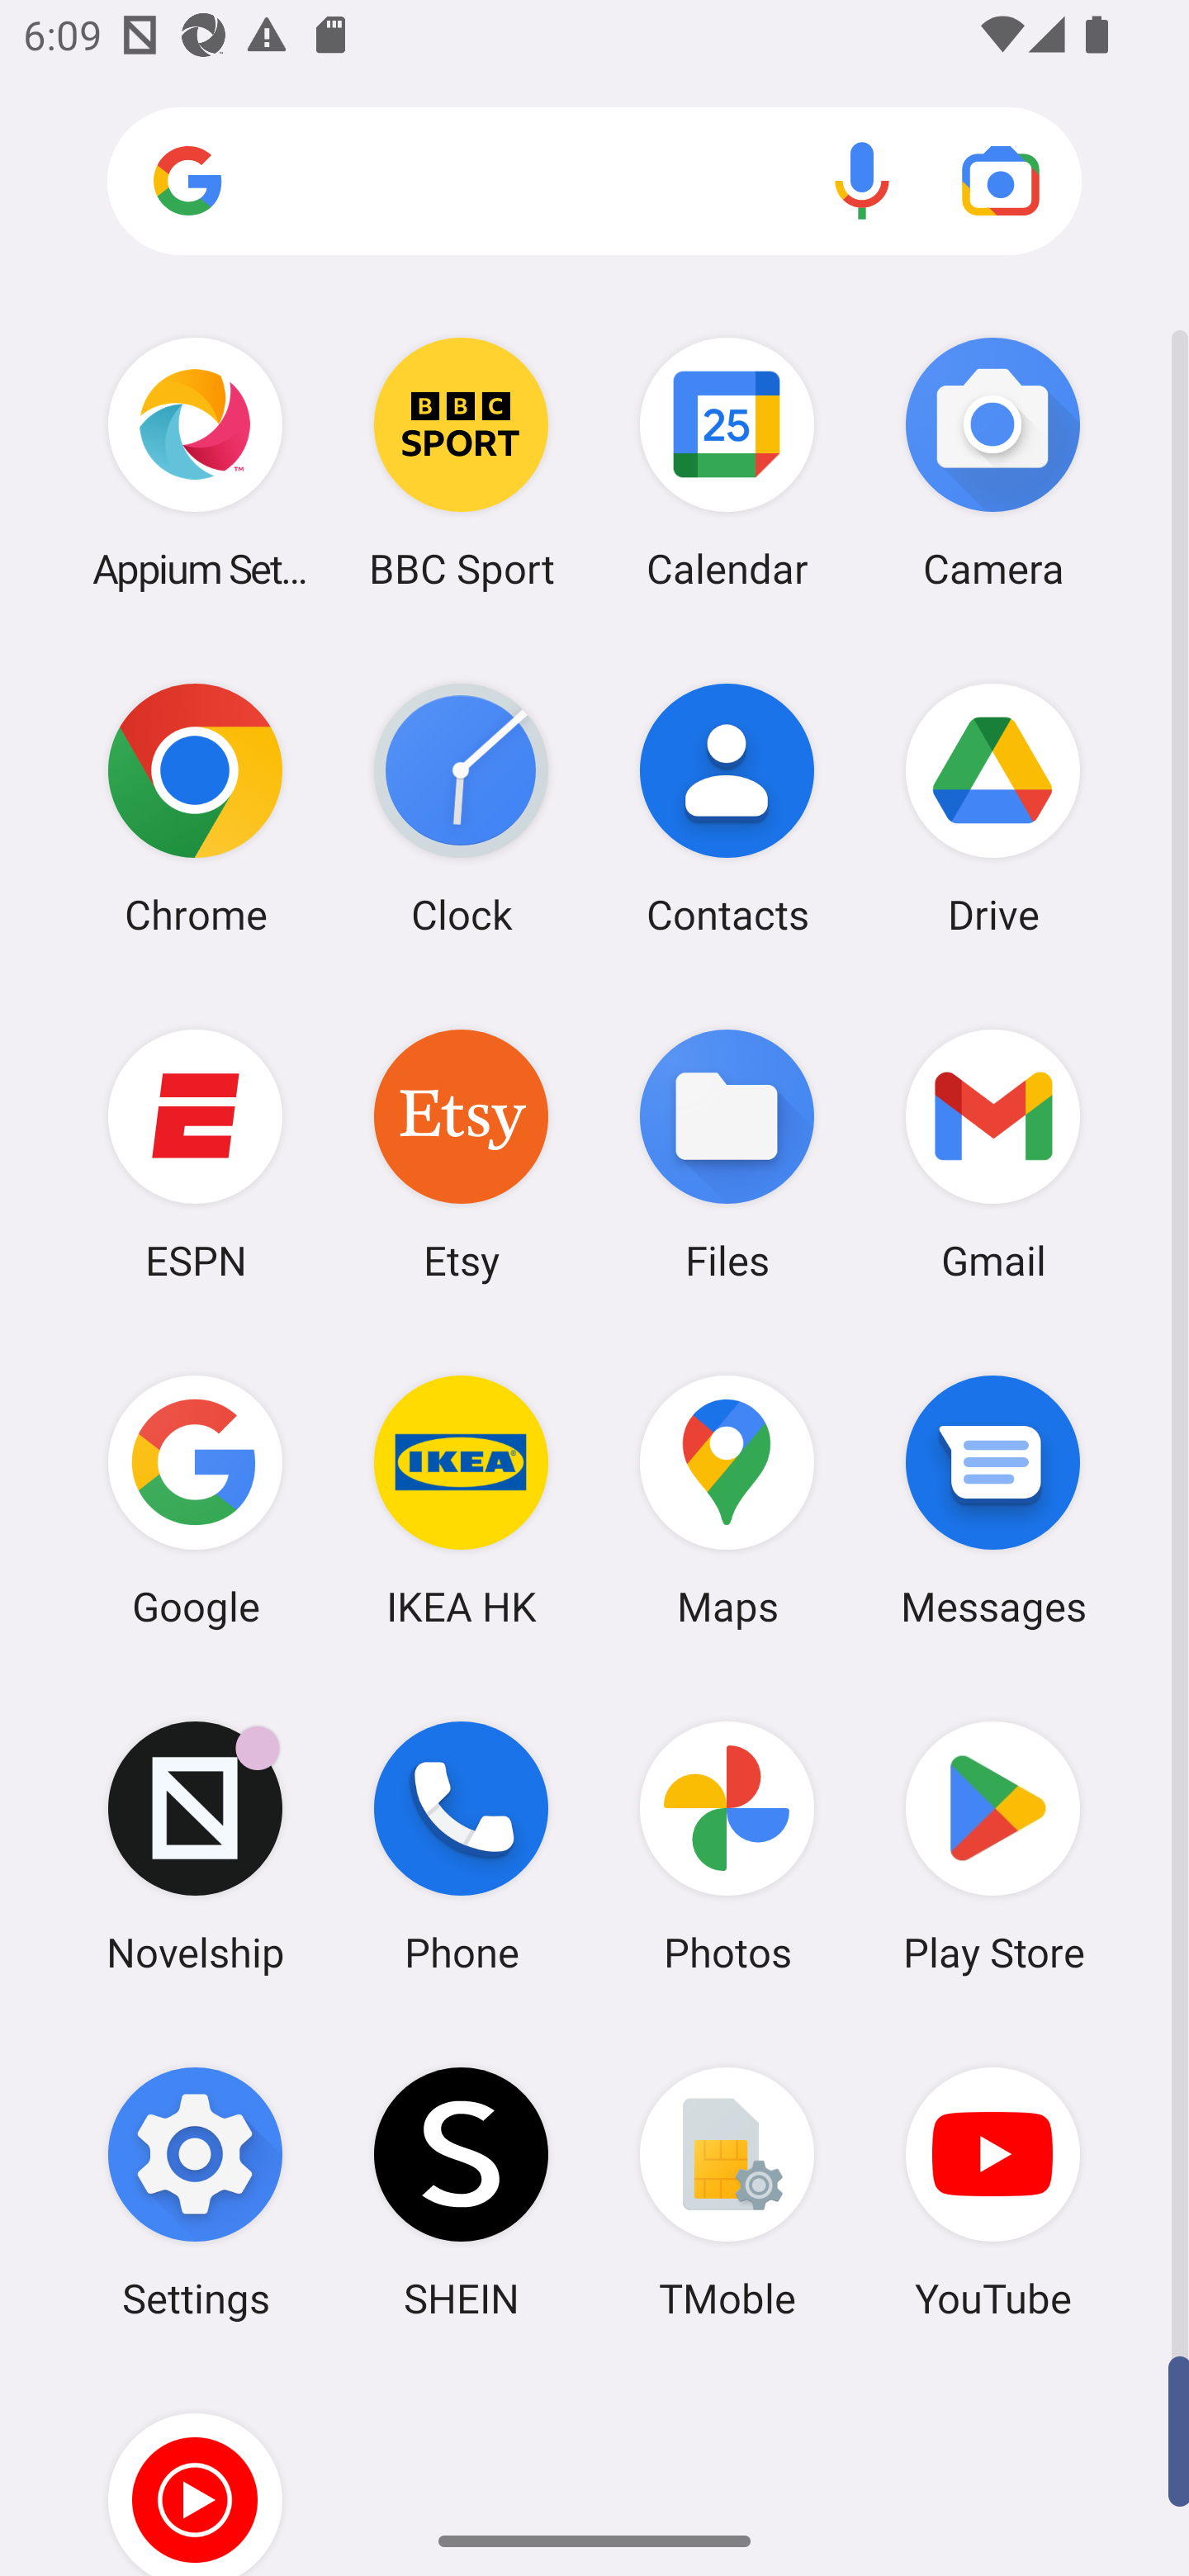 This screenshot has width=1189, height=2576. What do you see at coordinates (992, 1500) in the screenshot?
I see `Messages` at bounding box center [992, 1500].